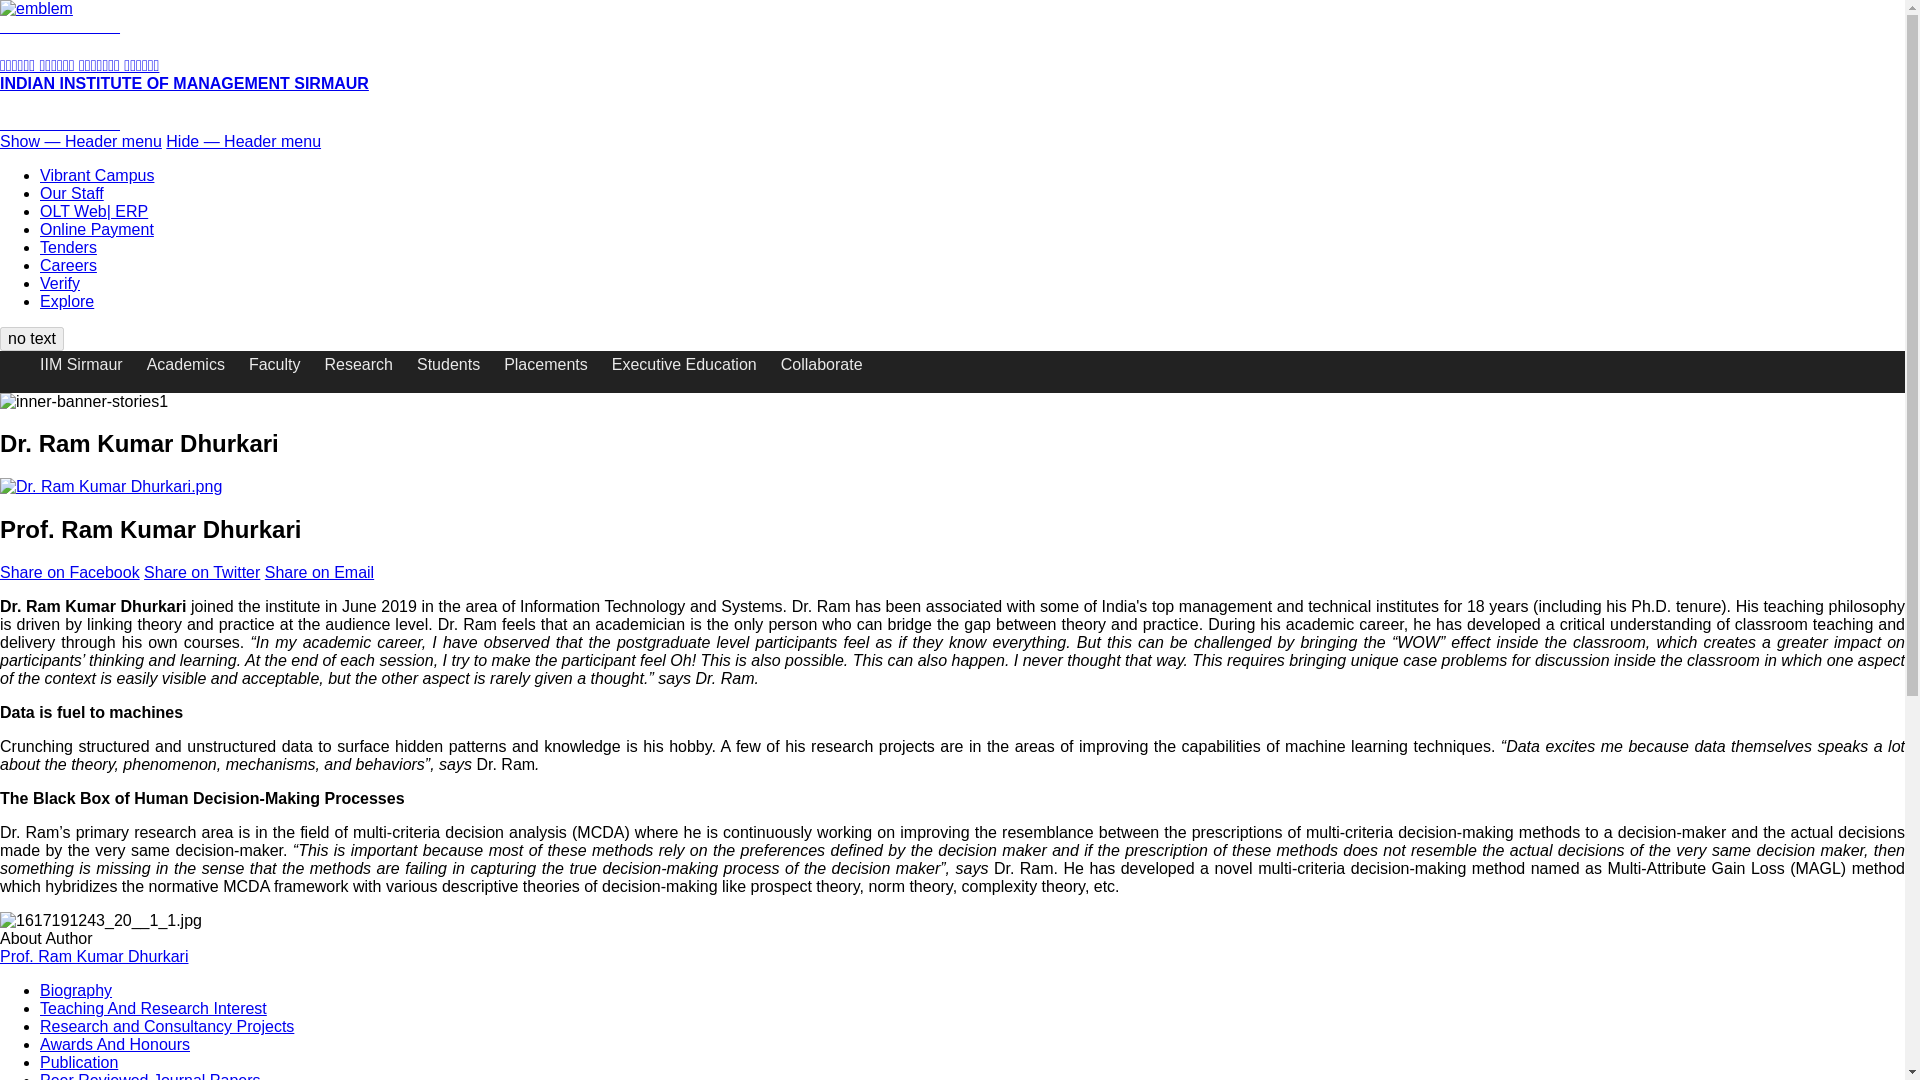 Image resolution: width=1920 pixels, height=1080 pixels. I want to click on Tenders, so click(68, 246).